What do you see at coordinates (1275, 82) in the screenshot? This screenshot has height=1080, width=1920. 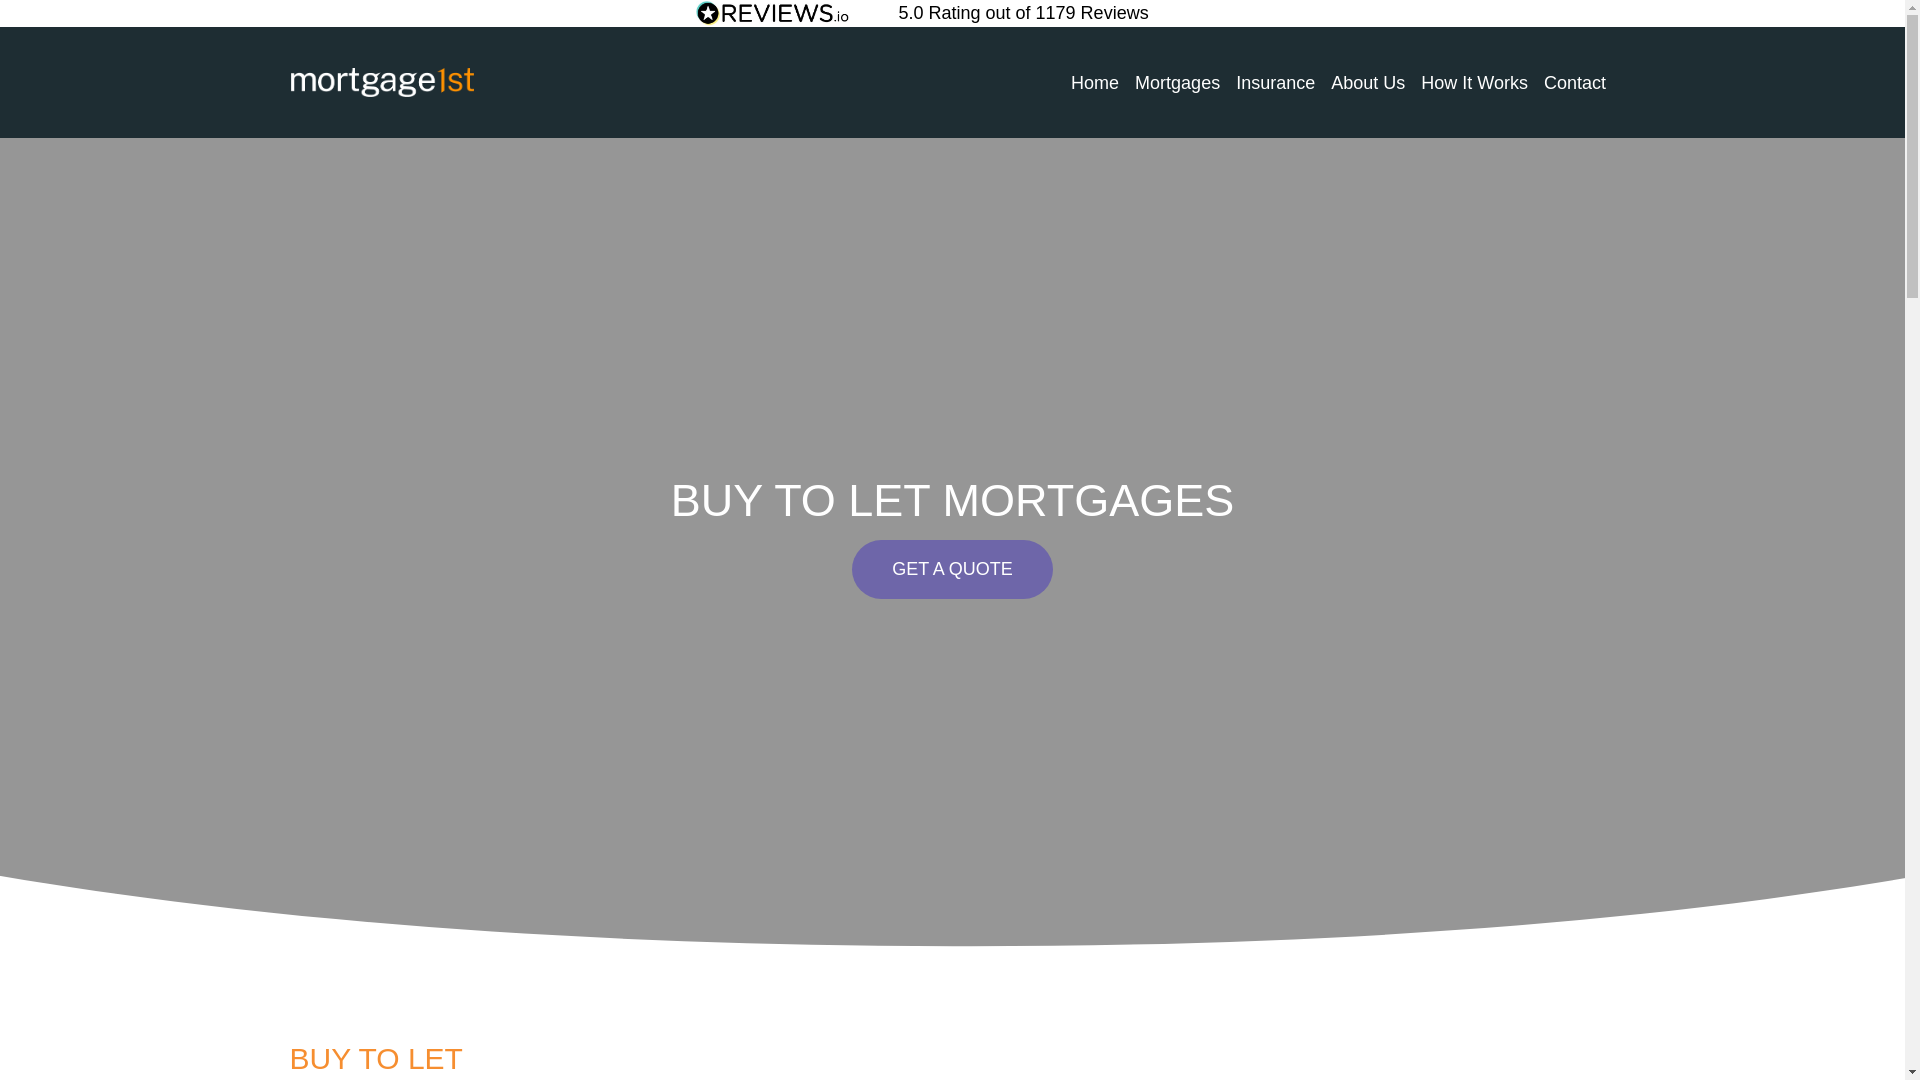 I see `Insurance` at bounding box center [1275, 82].